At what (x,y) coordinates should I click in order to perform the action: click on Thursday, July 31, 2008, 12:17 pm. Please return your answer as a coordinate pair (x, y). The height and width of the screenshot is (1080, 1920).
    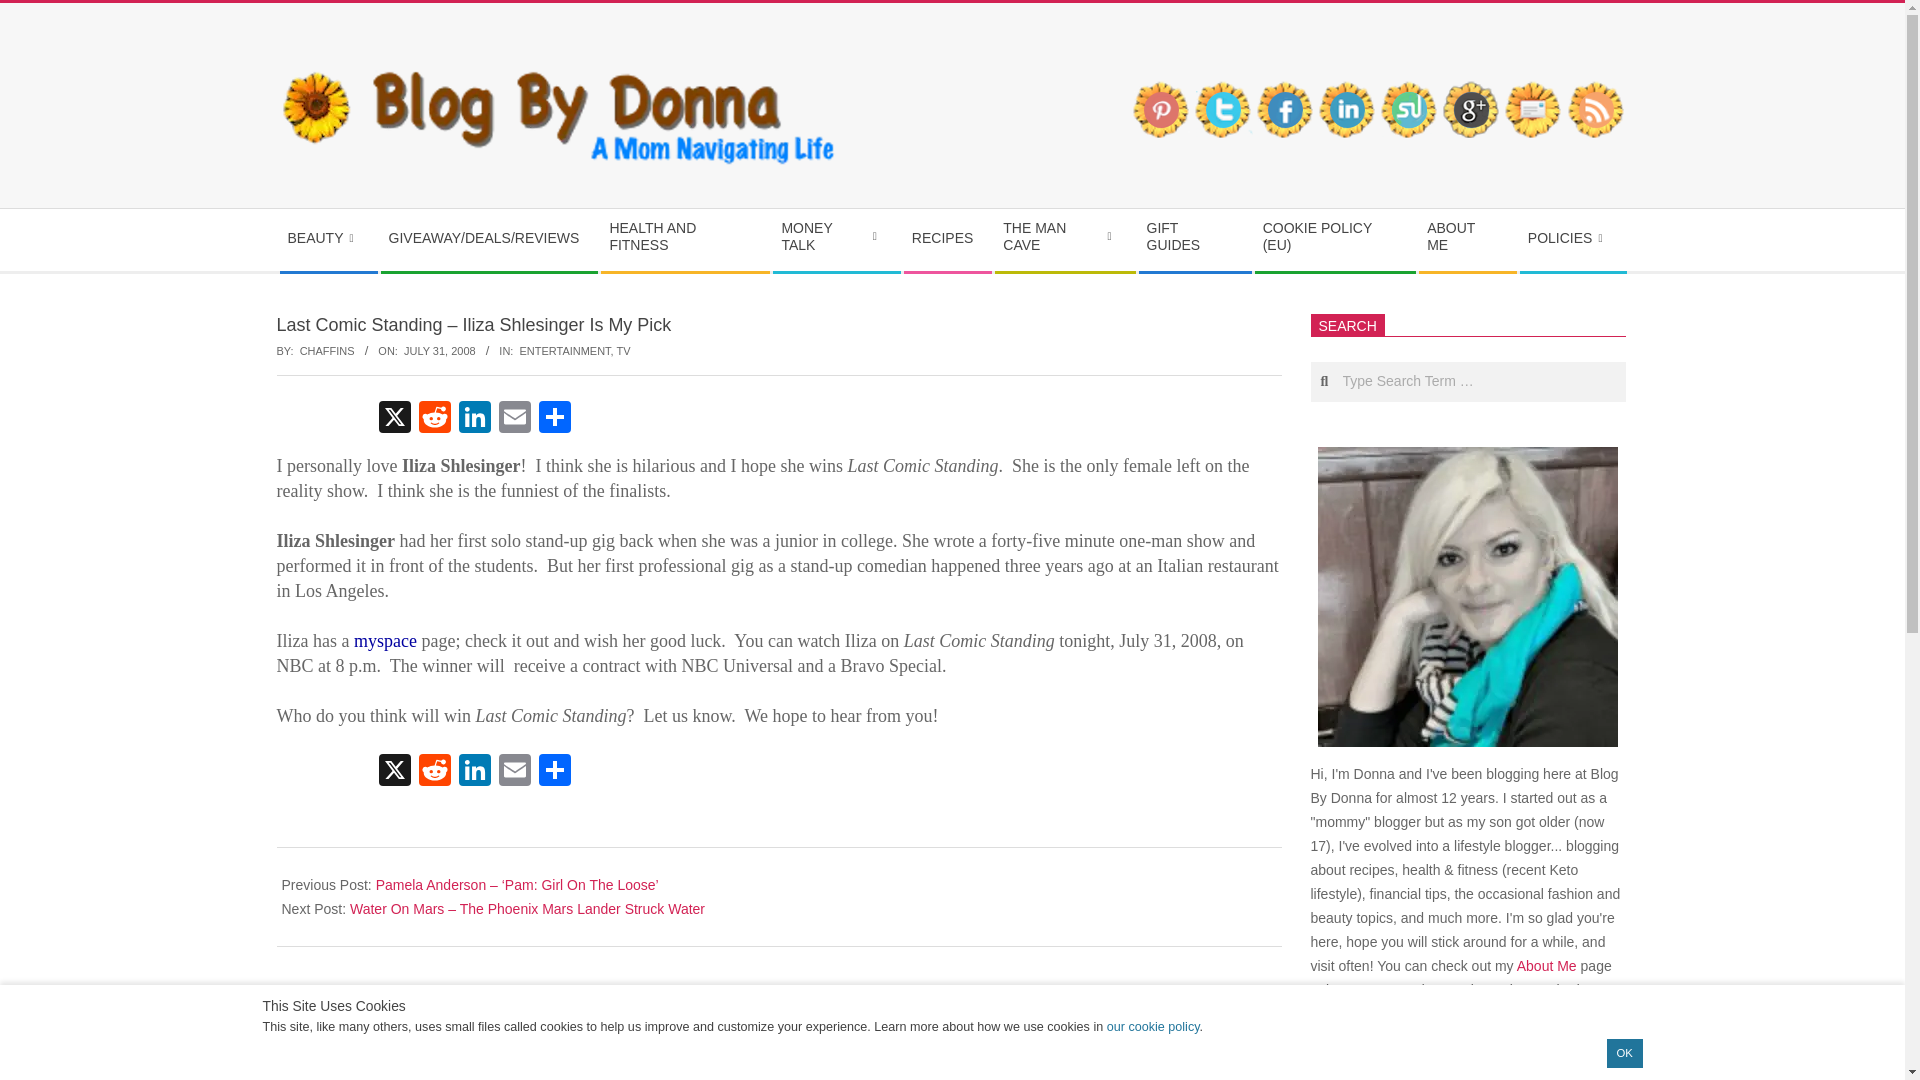
    Looking at the image, I should click on (440, 350).